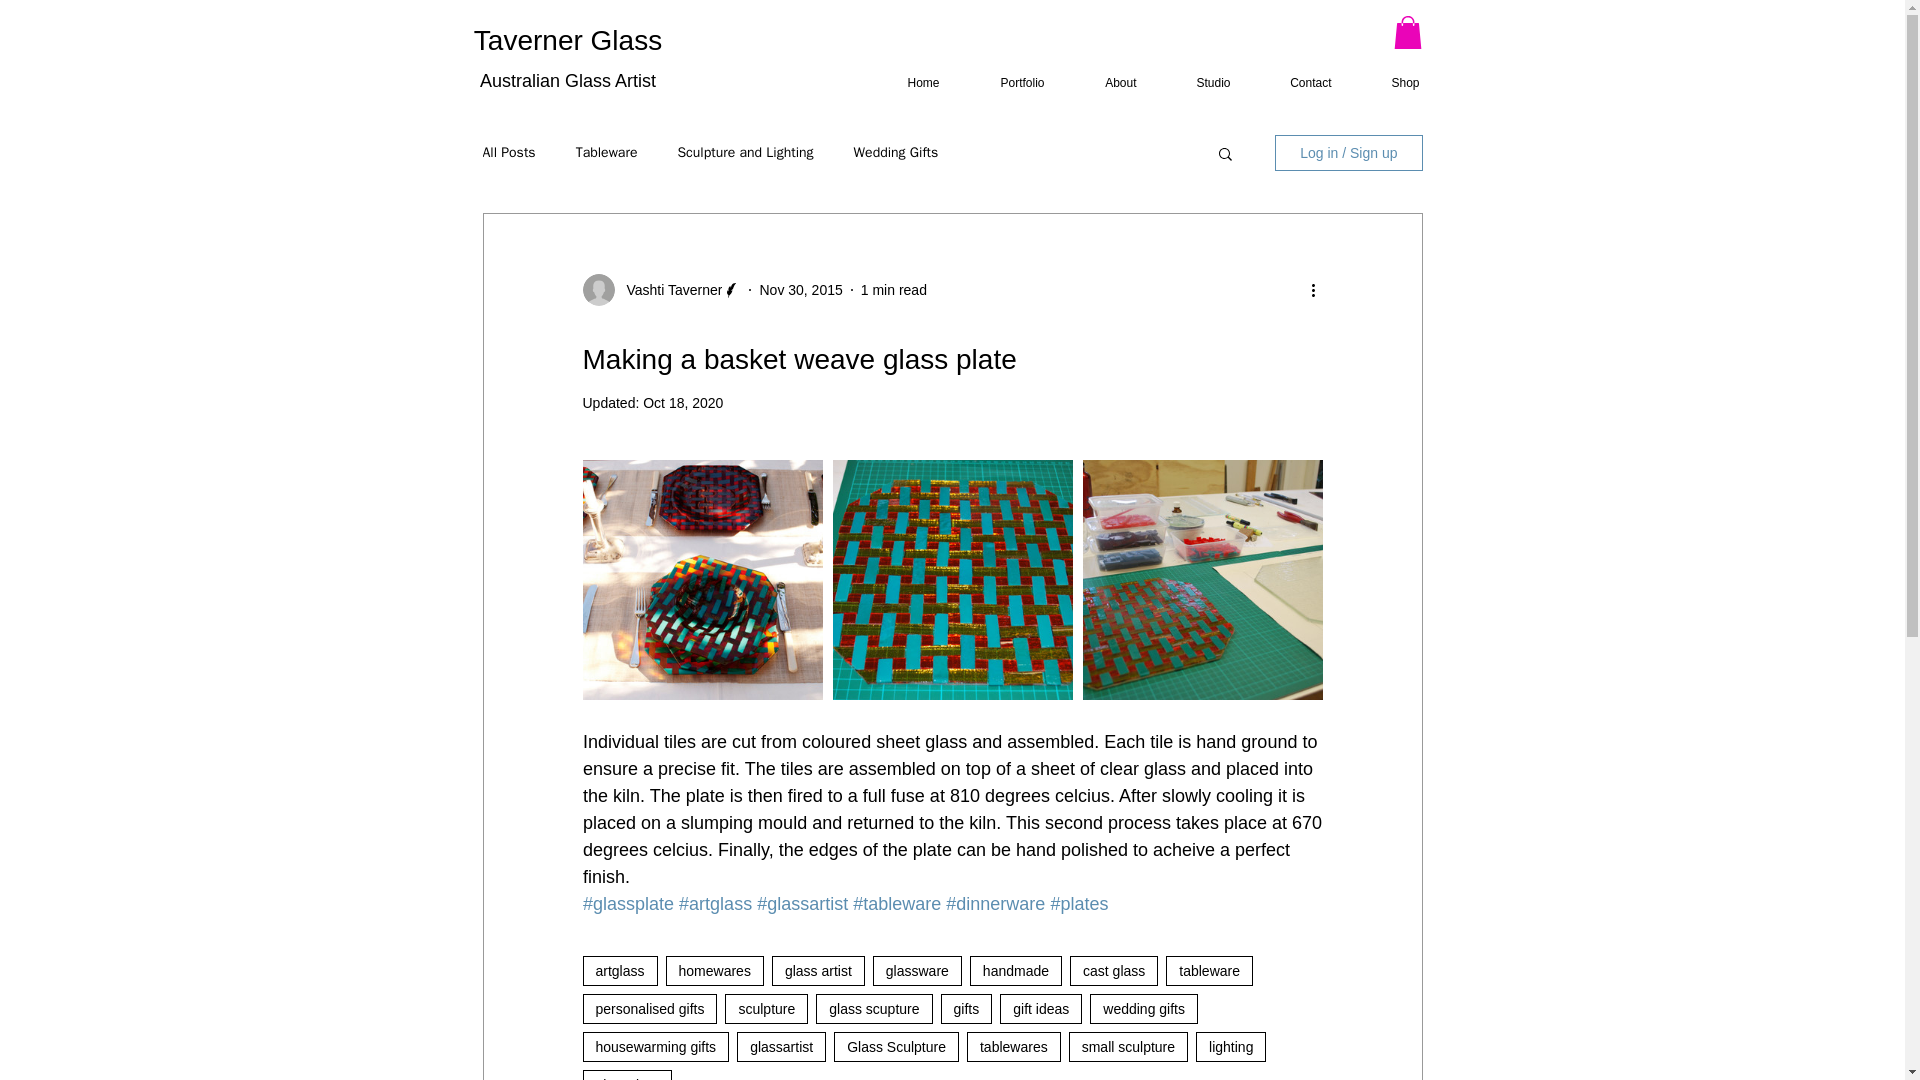  I want to click on glass scupture, so click(874, 1008).